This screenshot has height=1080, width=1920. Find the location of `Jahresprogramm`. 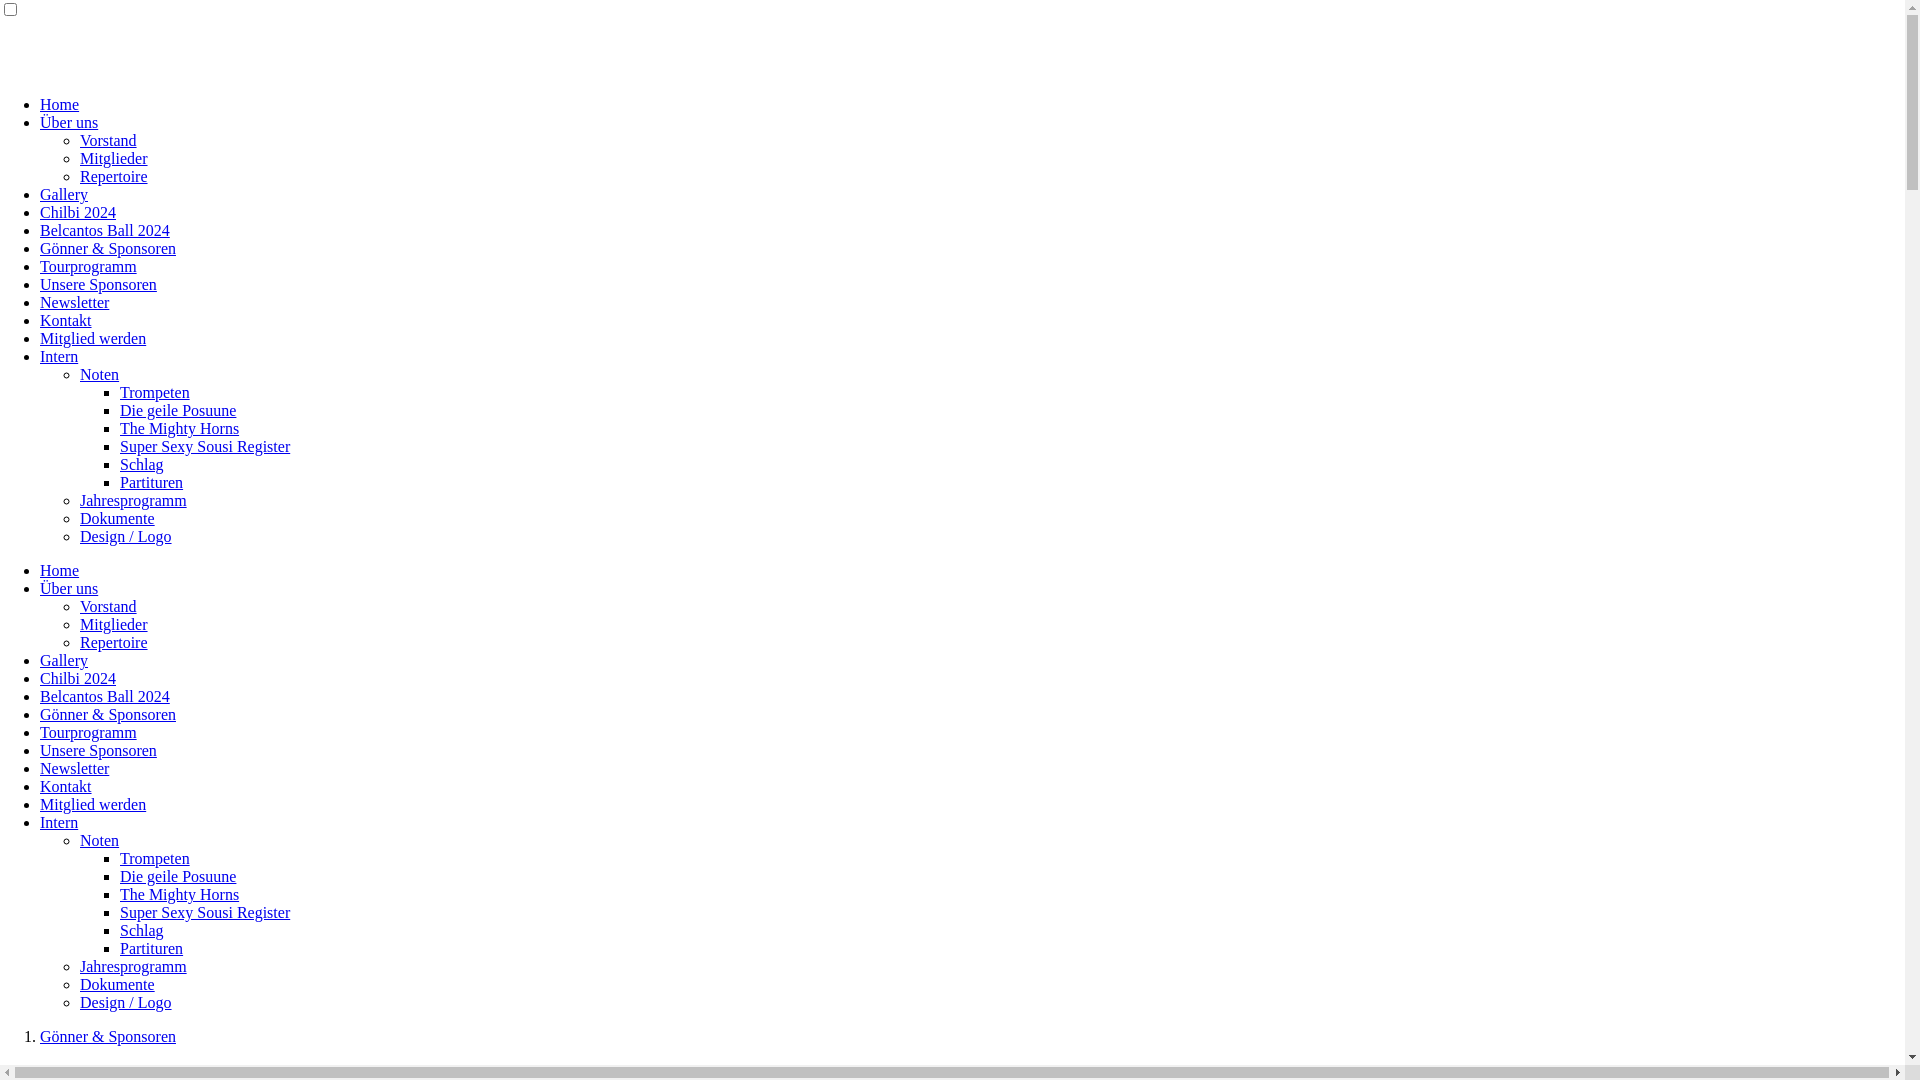

Jahresprogramm is located at coordinates (134, 500).